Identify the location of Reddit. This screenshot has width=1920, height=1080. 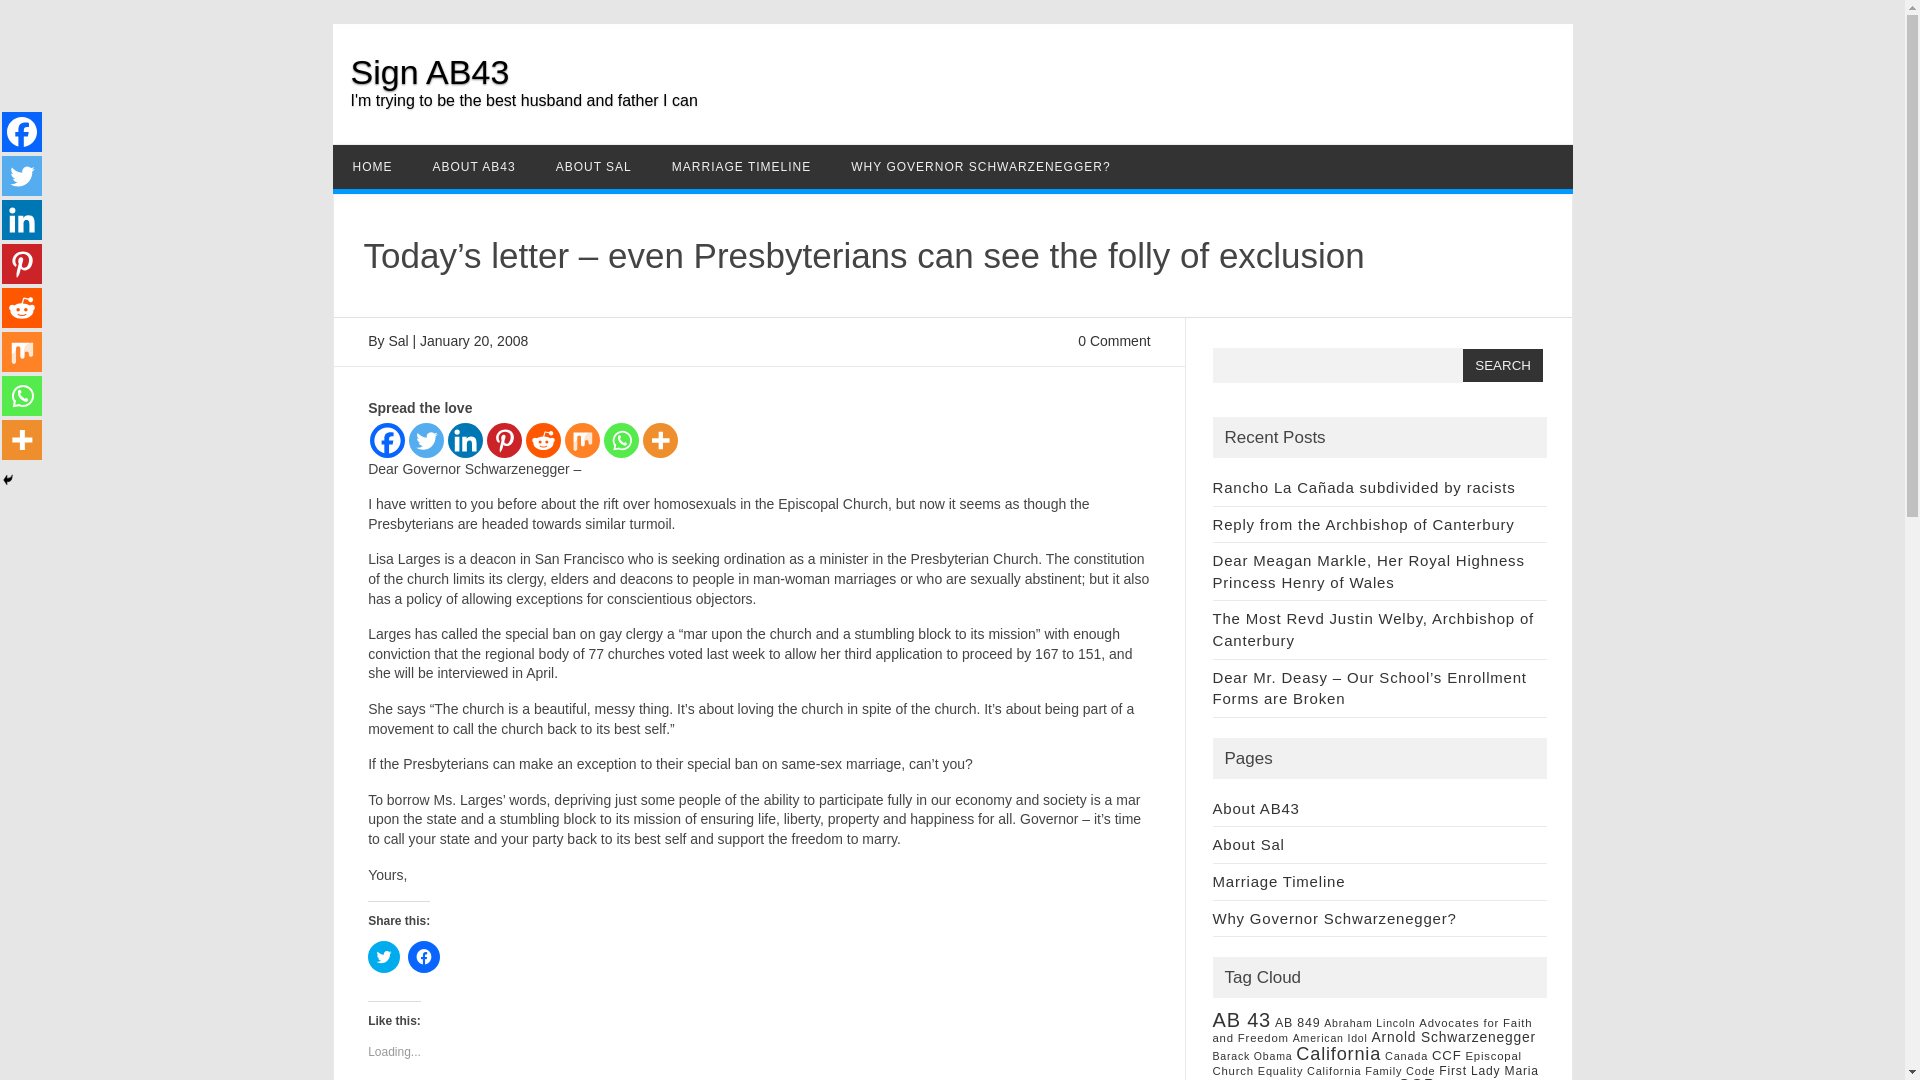
(543, 440).